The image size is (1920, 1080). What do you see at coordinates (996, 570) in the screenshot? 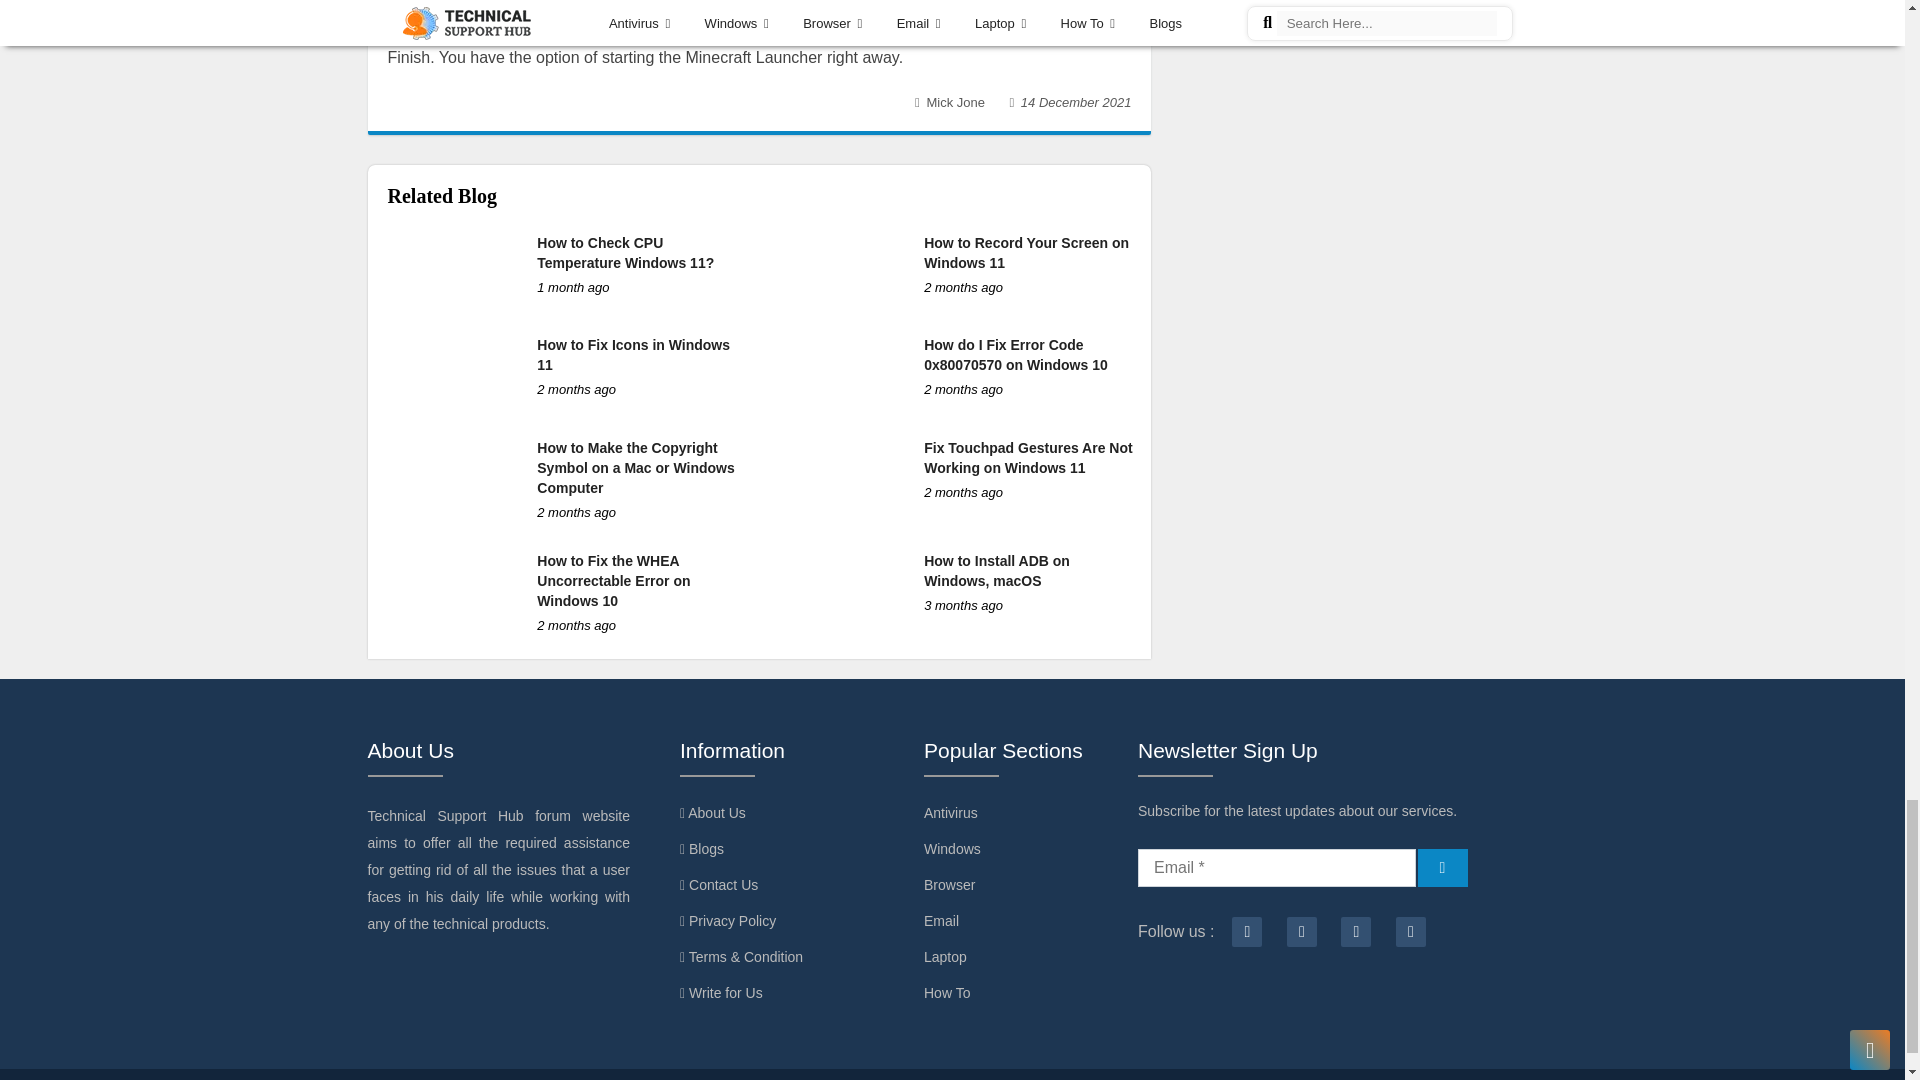
I see `How to Install ADB on Windows, macOS` at bounding box center [996, 570].